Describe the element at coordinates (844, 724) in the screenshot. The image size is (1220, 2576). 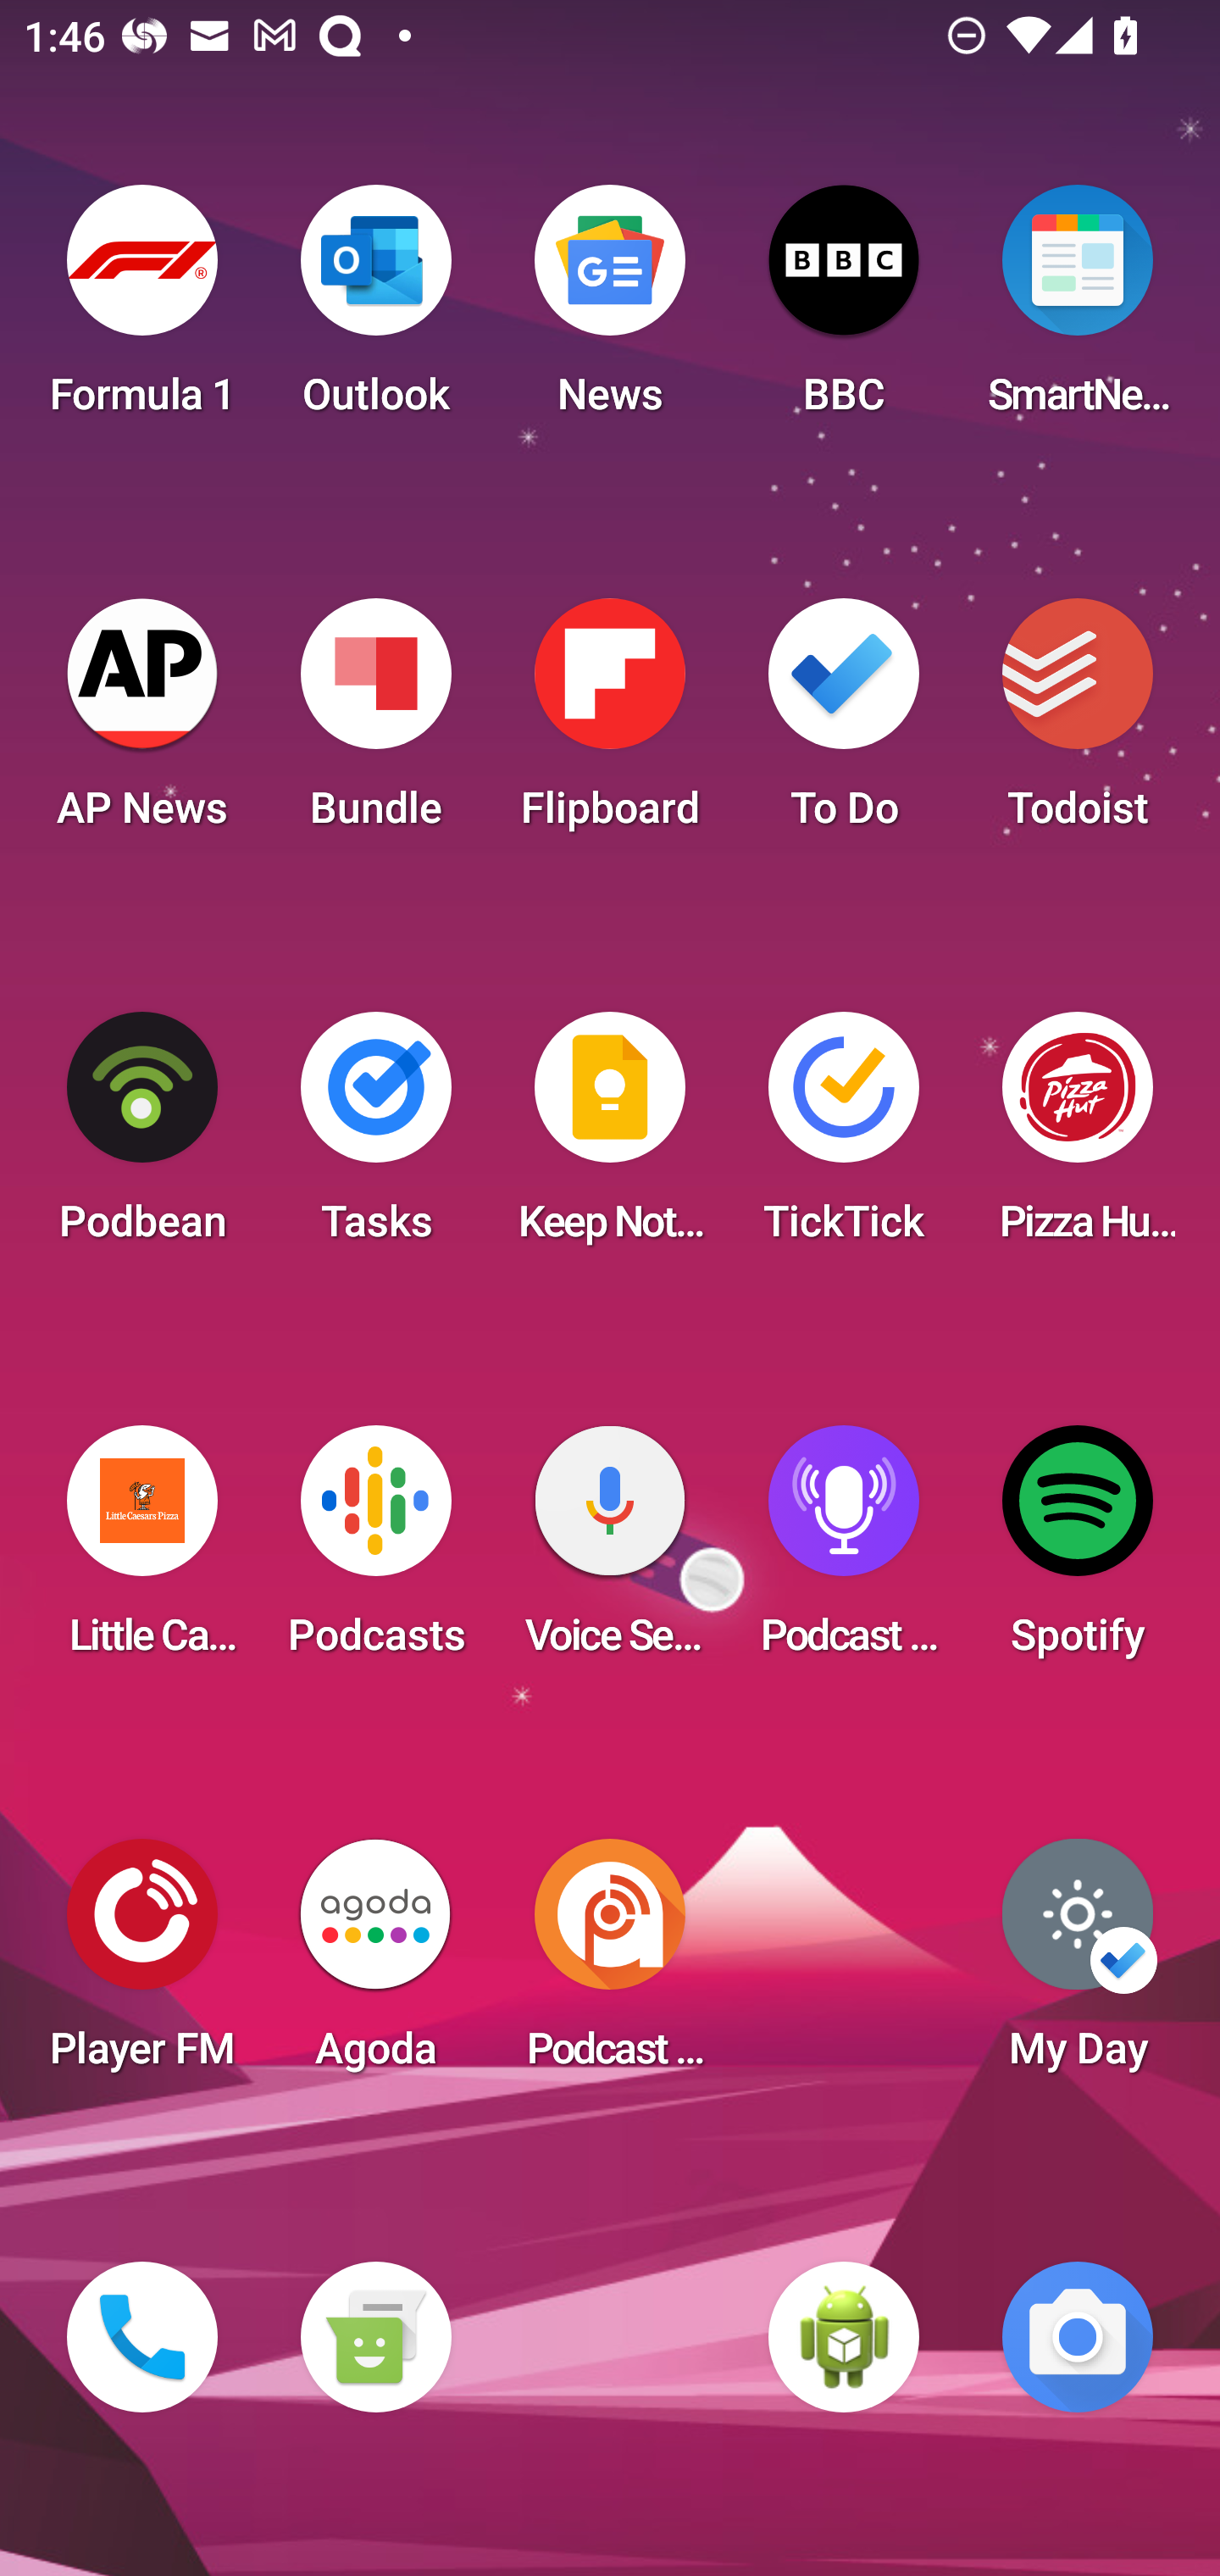
I see `To Do` at that location.